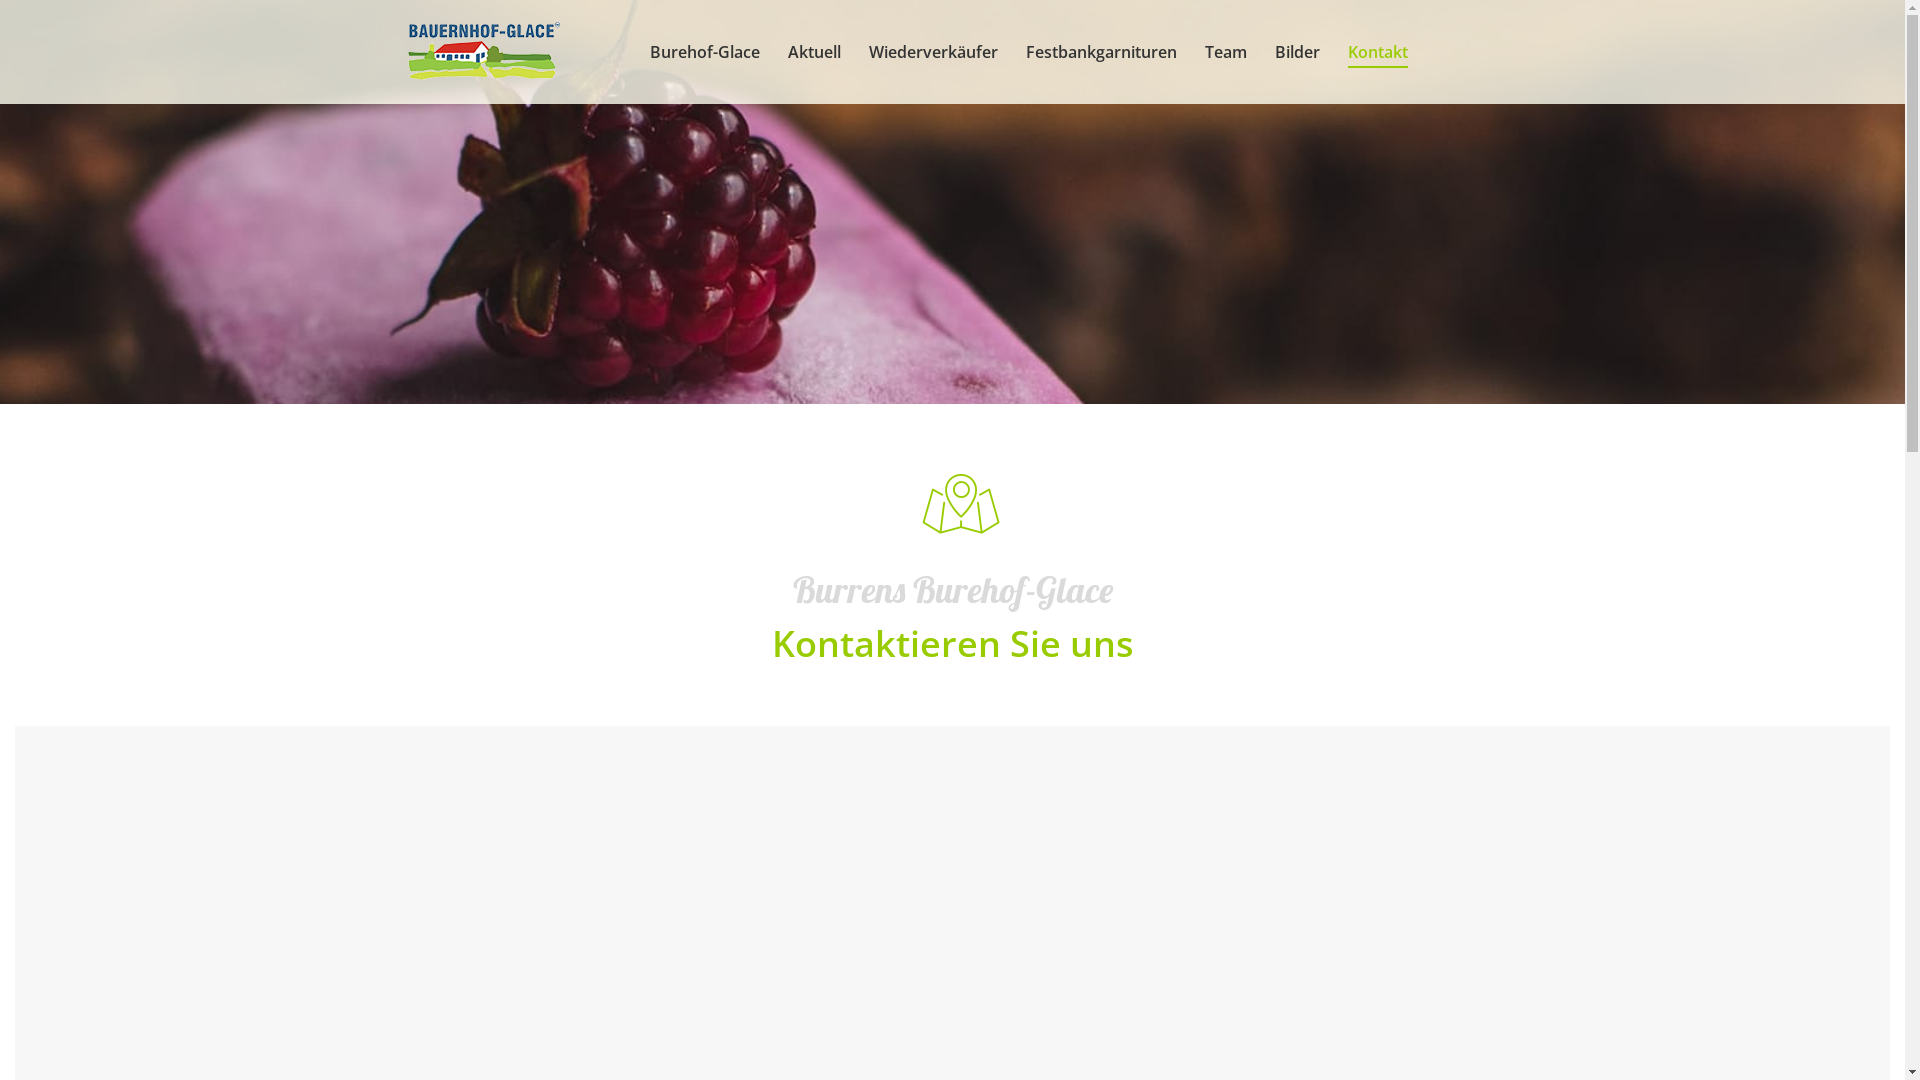  What do you see at coordinates (1225, 52) in the screenshot?
I see `Team` at bounding box center [1225, 52].